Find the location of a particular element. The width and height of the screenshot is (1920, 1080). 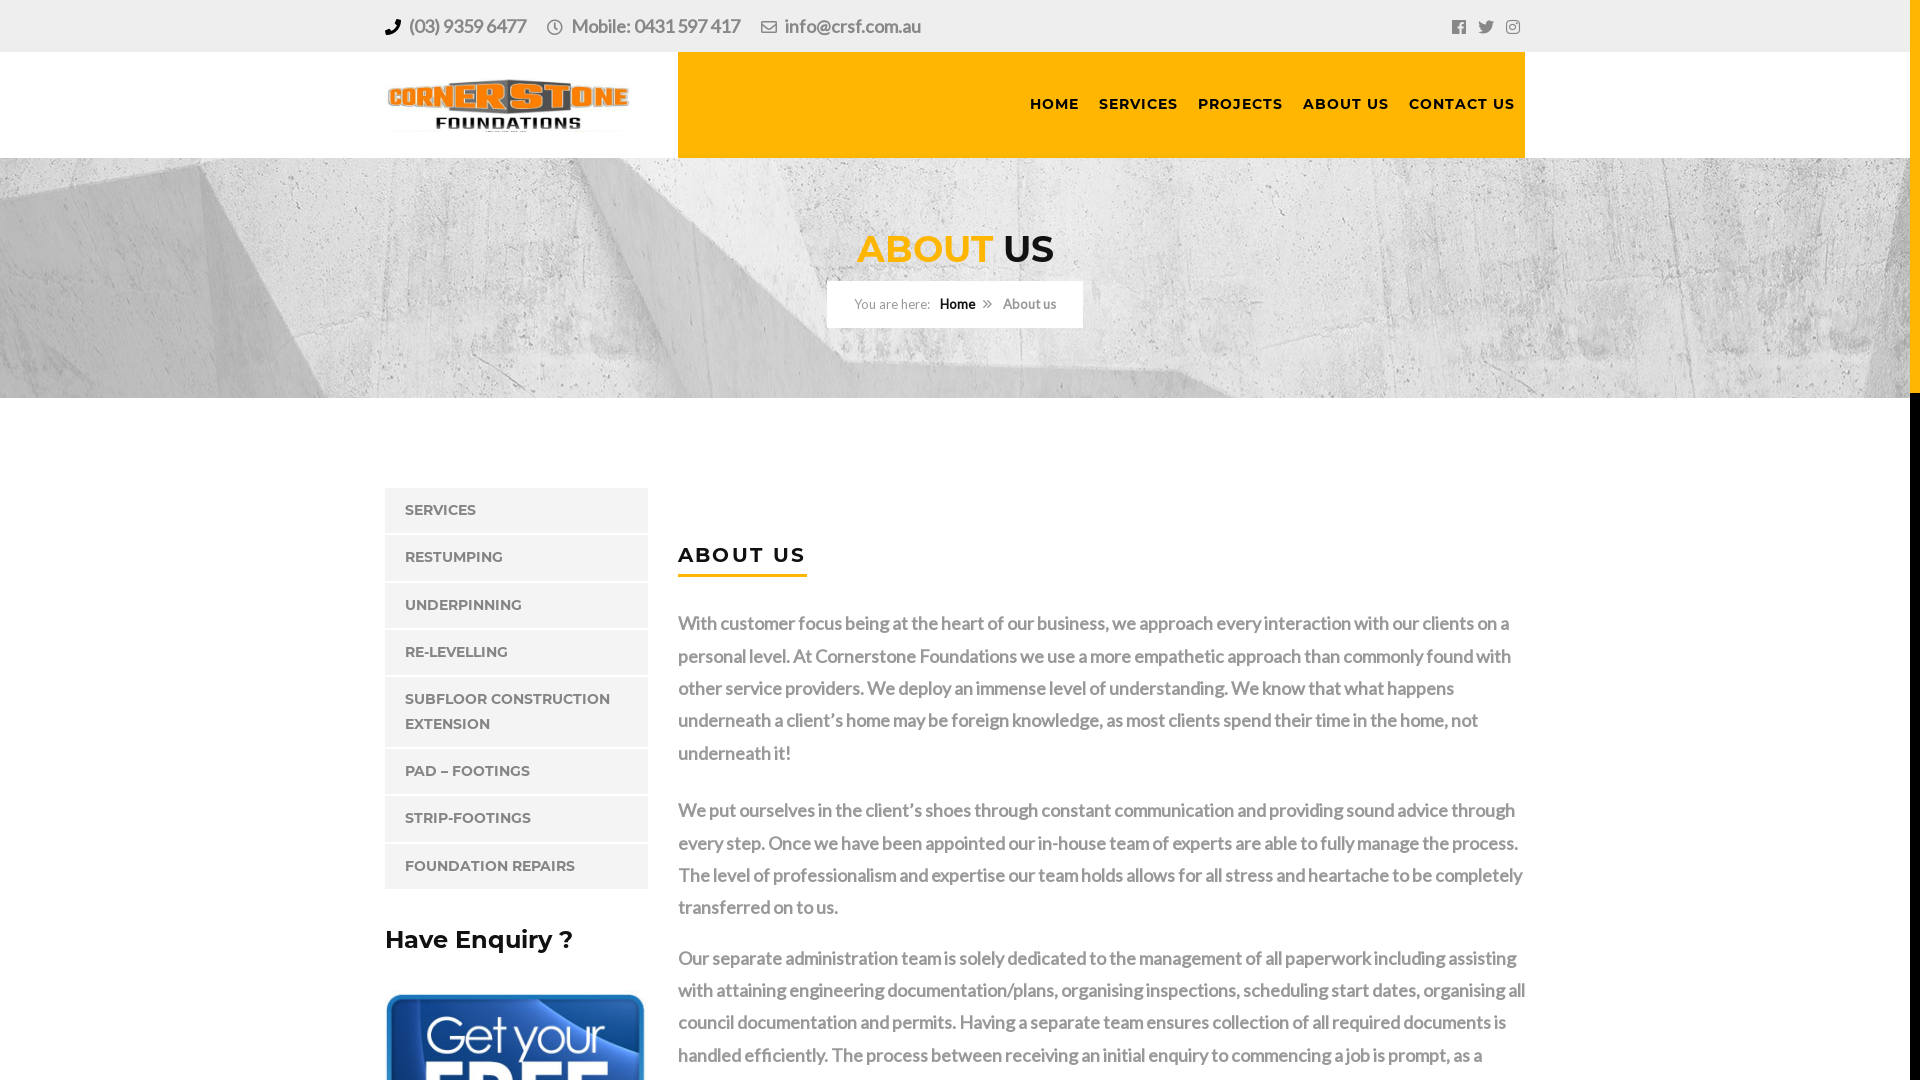

HOME is located at coordinates (1054, 104).